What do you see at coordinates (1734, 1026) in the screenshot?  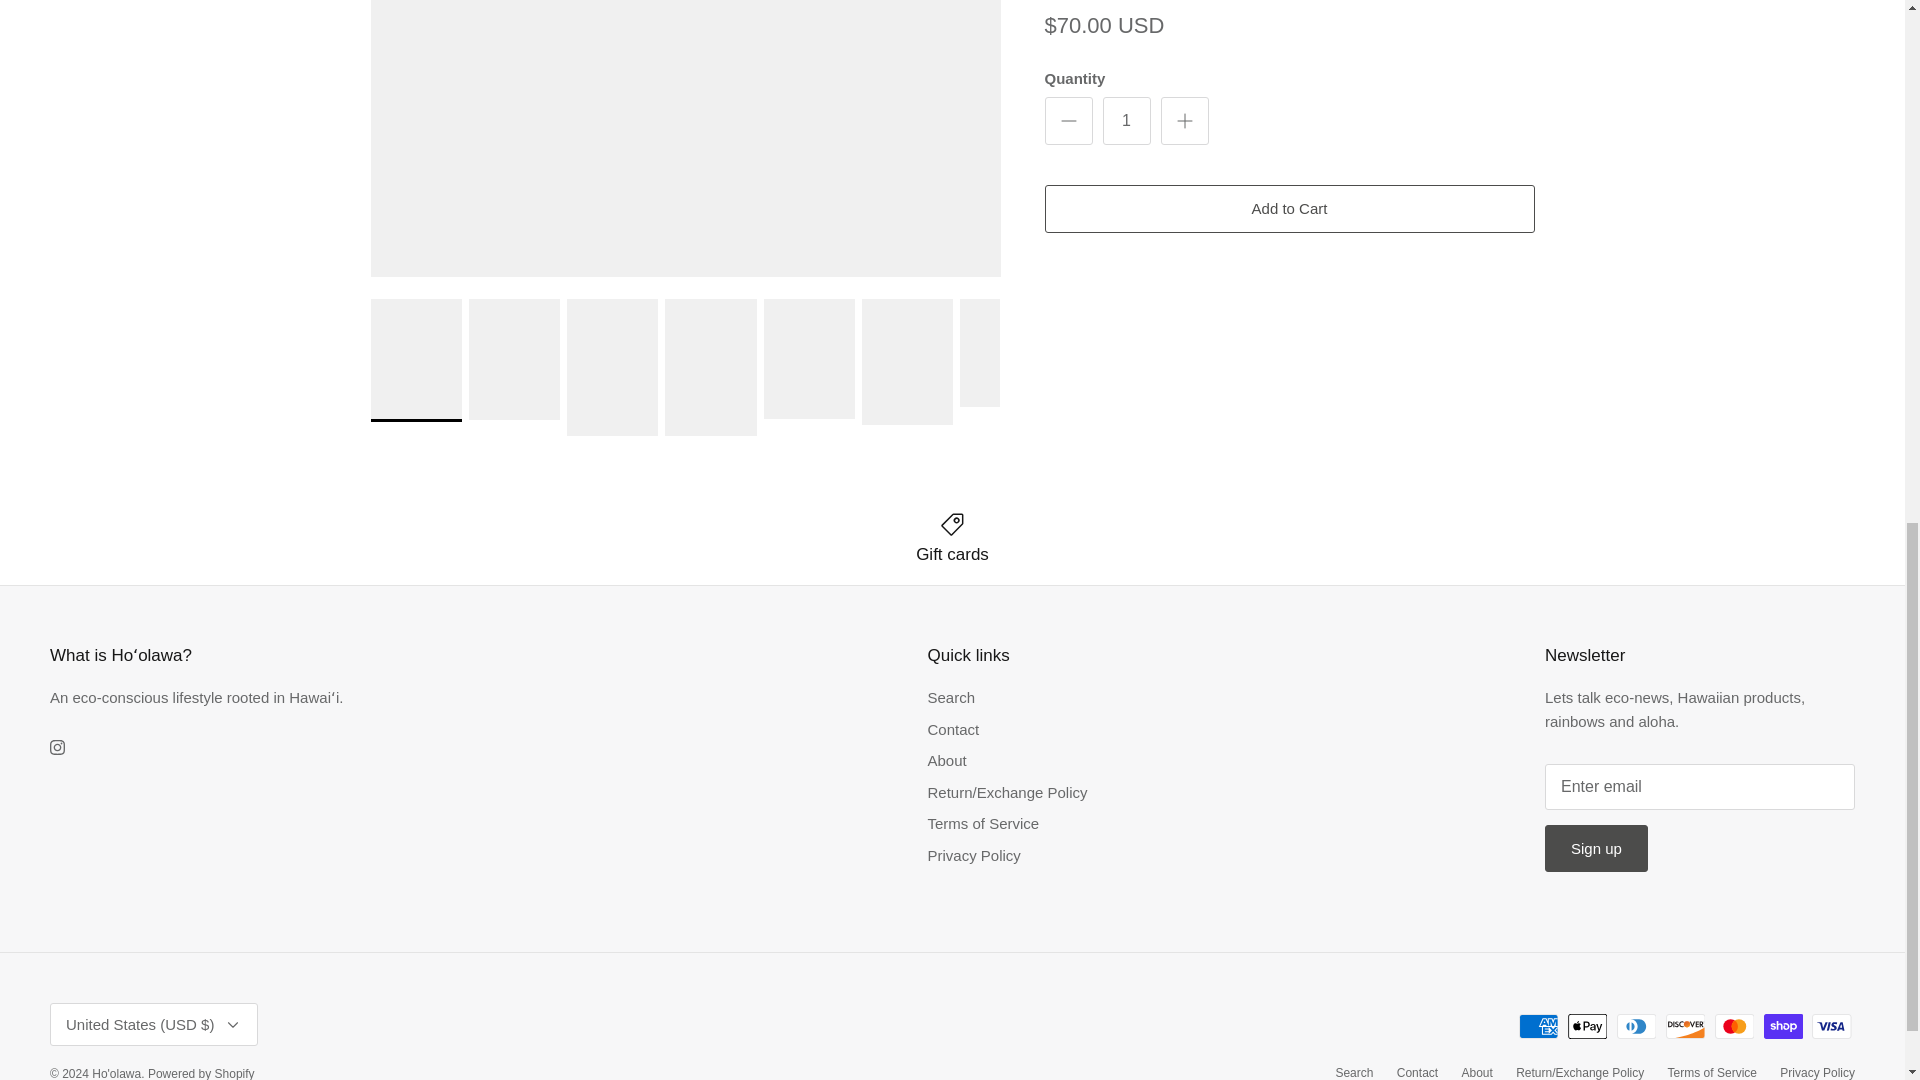 I see `Mastercard` at bounding box center [1734, 1026].